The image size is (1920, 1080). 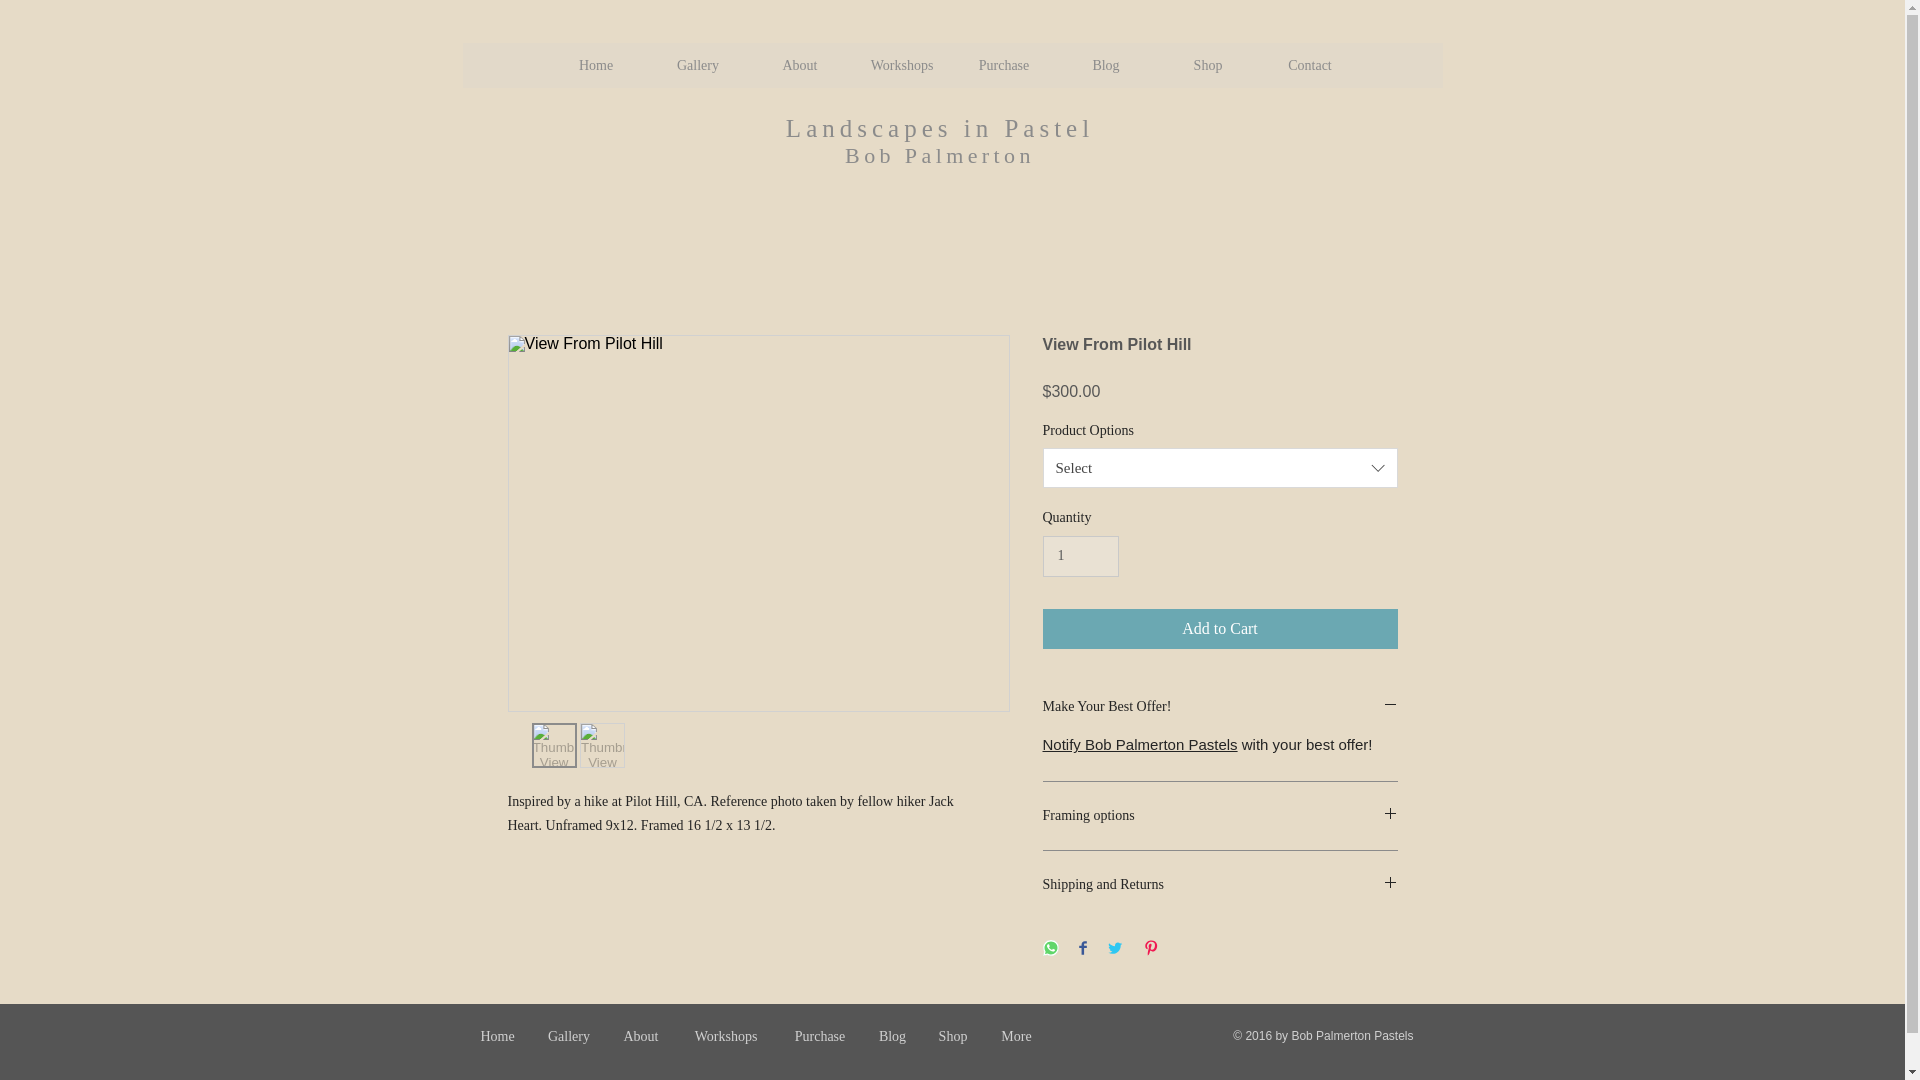 I want to click on Contact, so click(x=1308, y=65).